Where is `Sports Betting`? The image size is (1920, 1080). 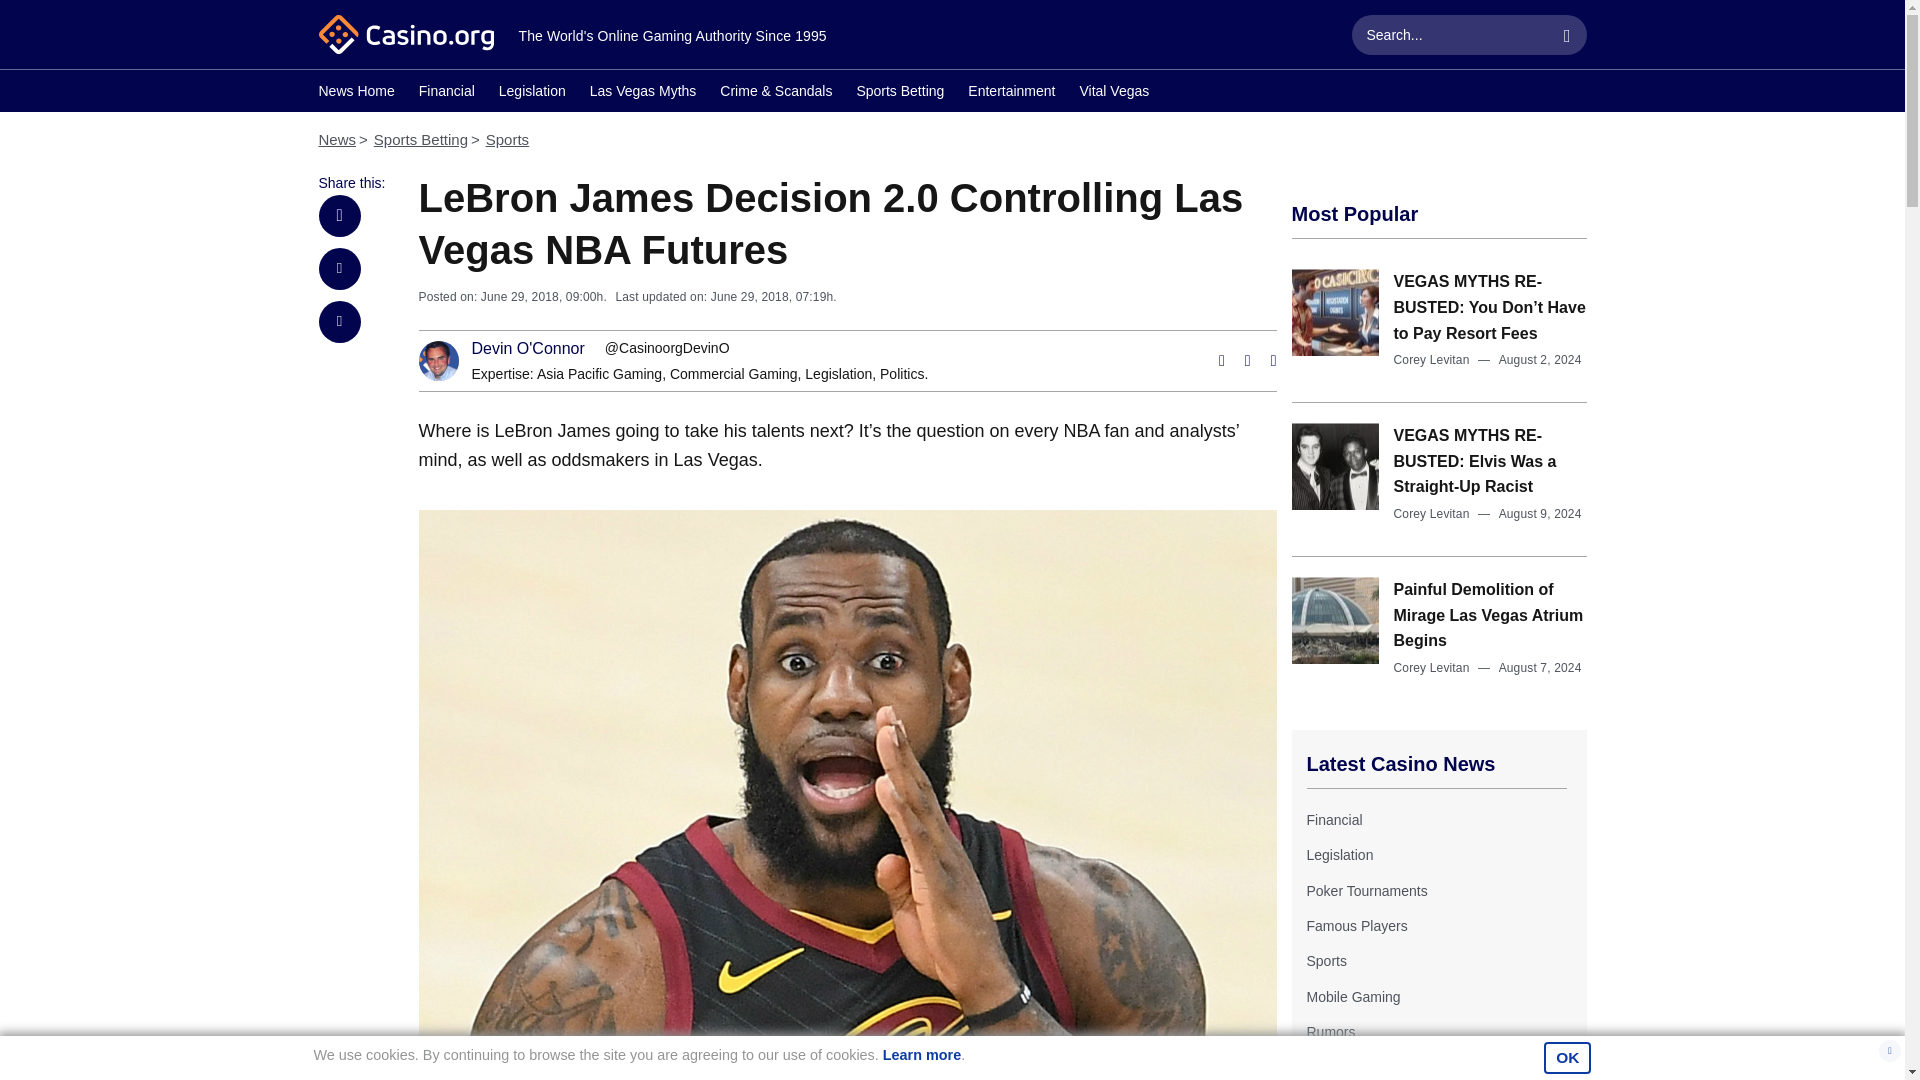 Sports Betting is located at coordinates (421, 138).